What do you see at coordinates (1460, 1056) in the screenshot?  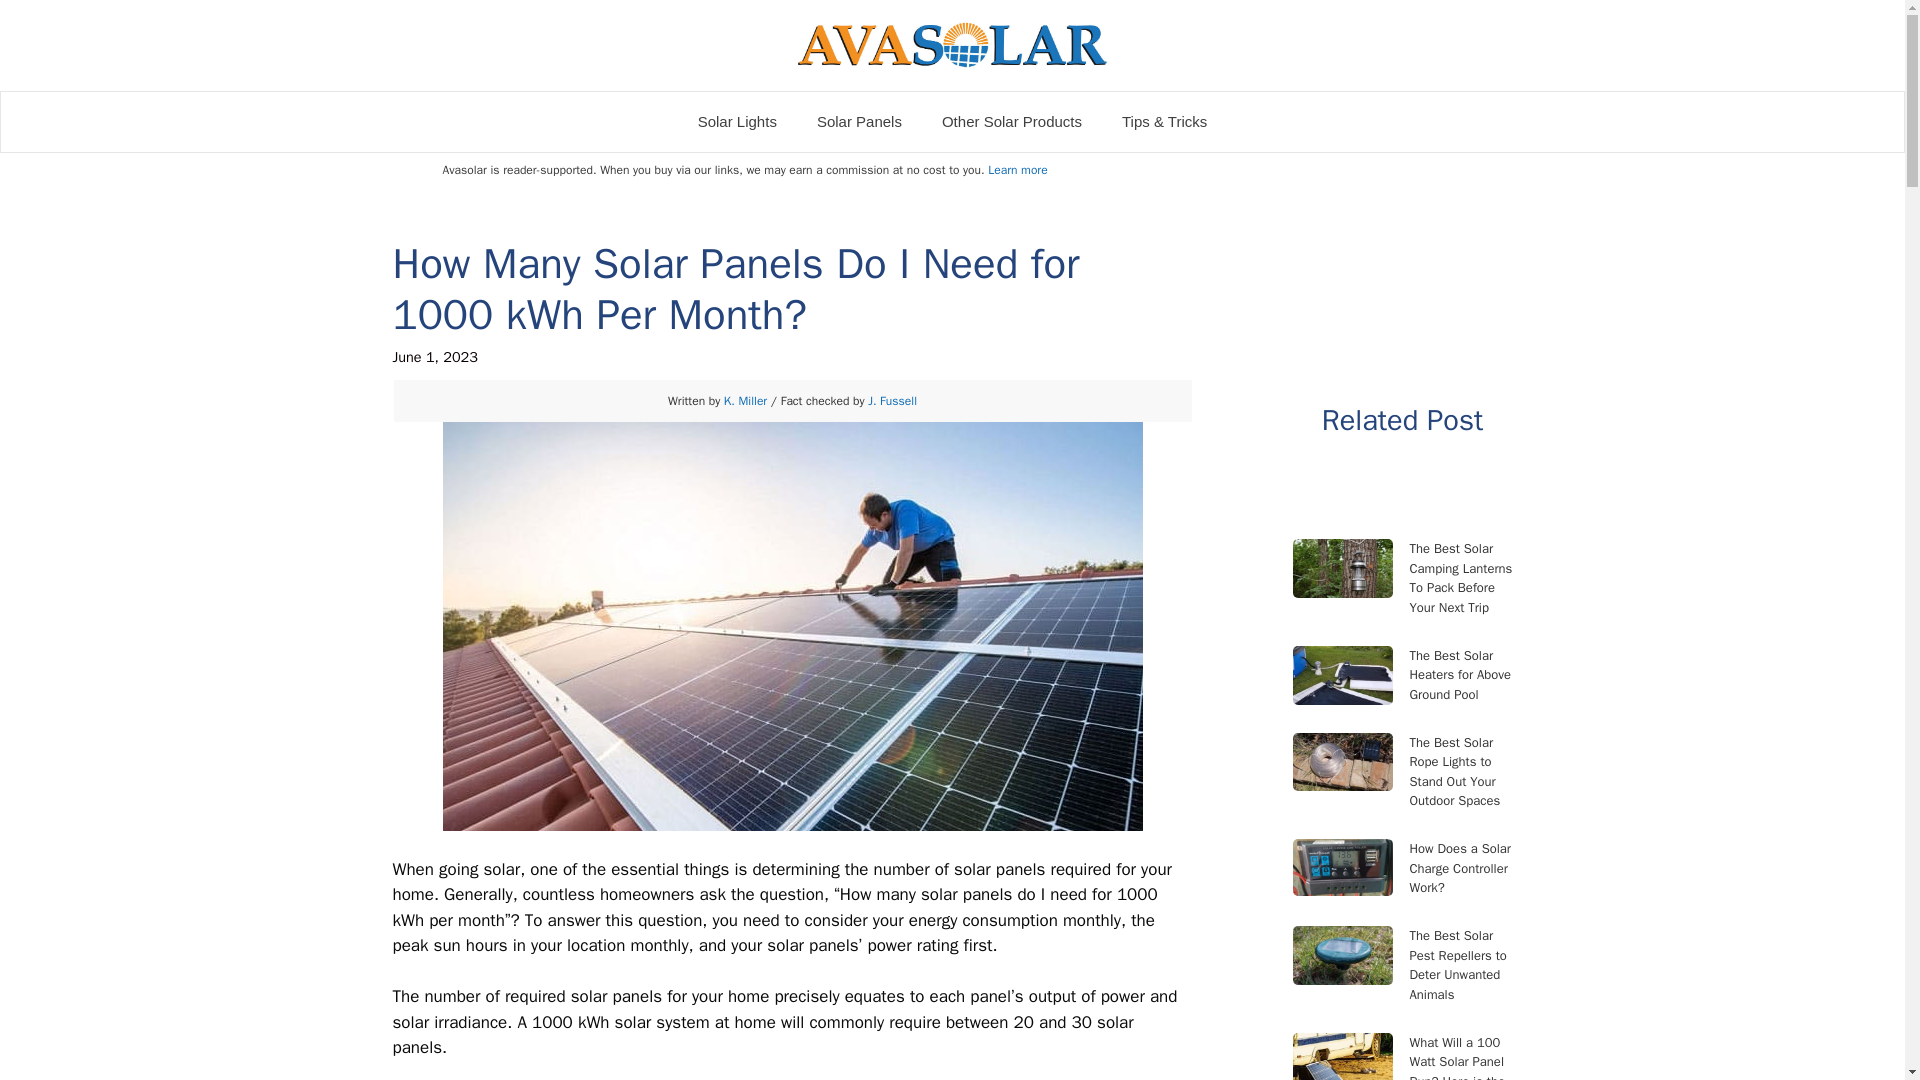 I see `What Will a 100 Watt Solar Panel Run? Here is the Answer!` at bounding box center [1460, 1056].